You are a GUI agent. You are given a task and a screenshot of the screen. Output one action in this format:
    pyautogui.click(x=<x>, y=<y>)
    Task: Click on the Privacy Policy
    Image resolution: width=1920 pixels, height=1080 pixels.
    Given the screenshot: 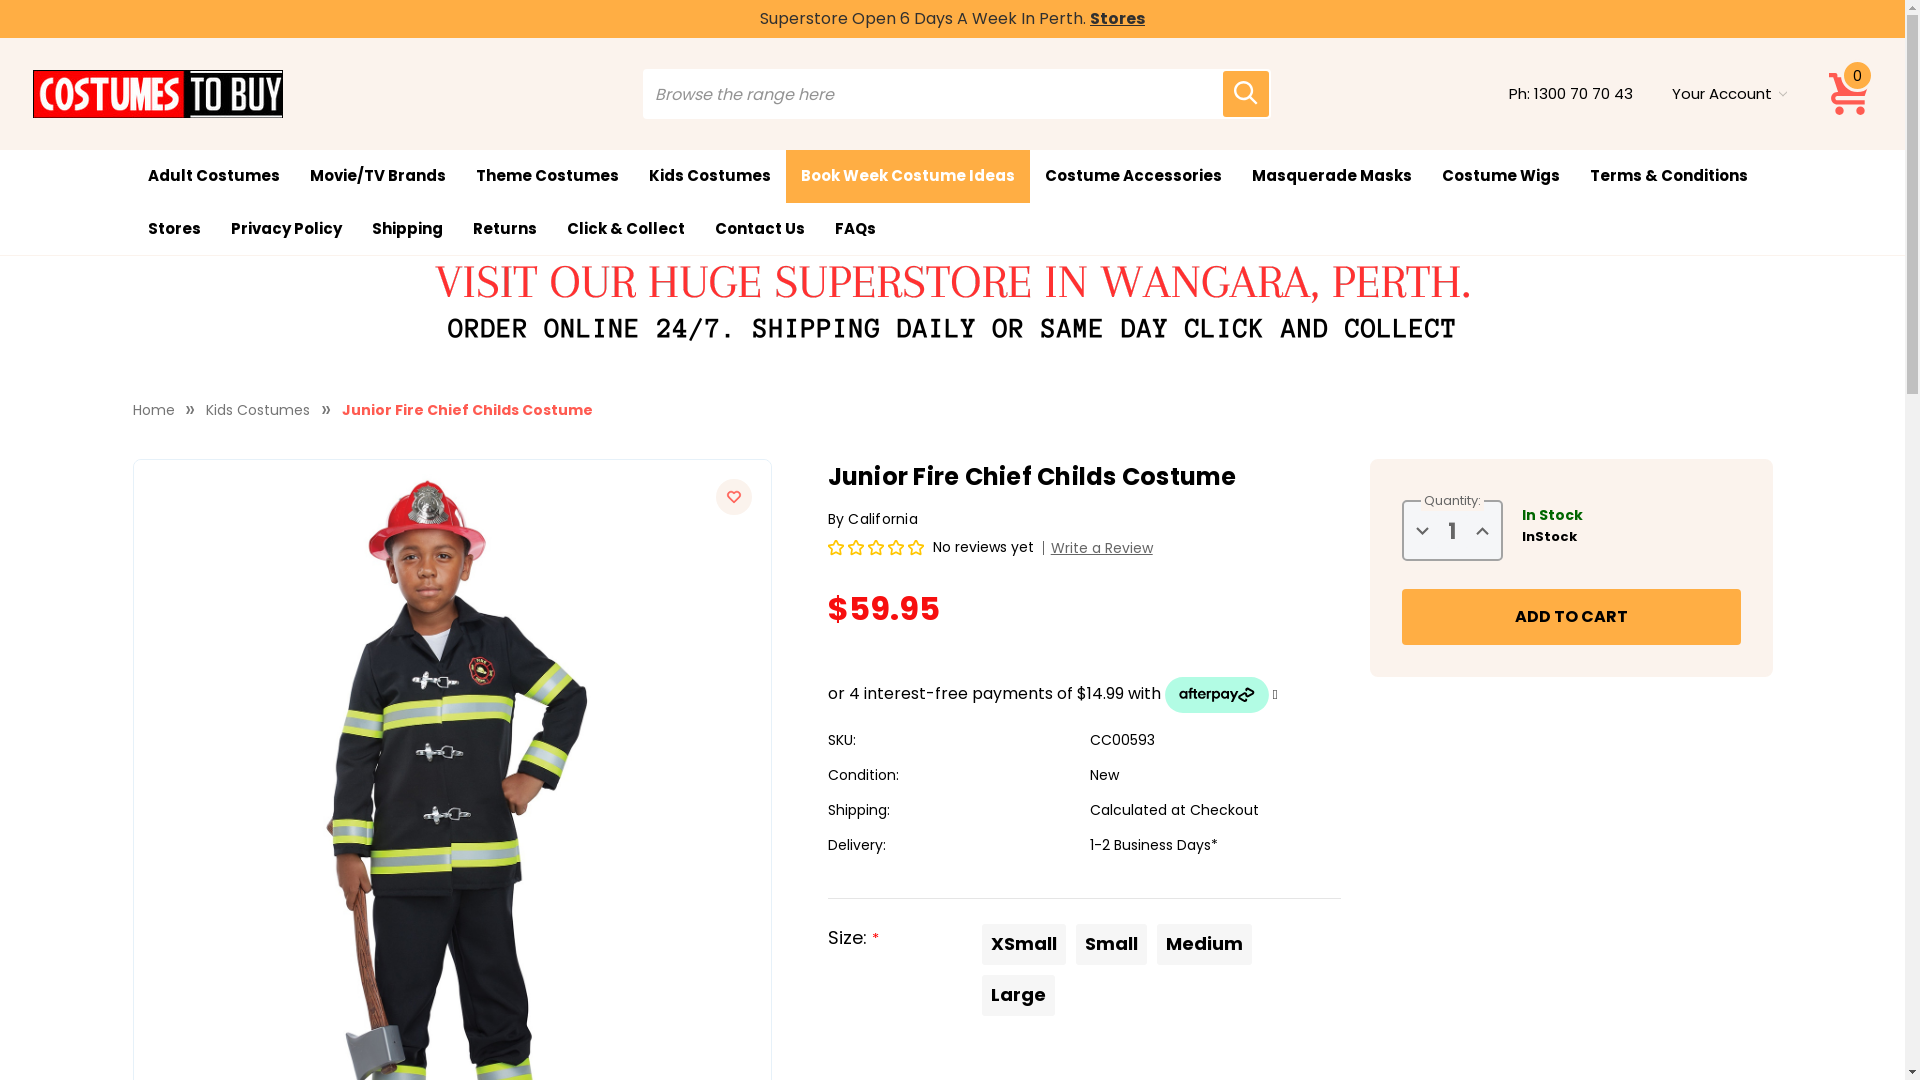 What is the action you would take?
    pyautogui.click(x=286, y=228)
    